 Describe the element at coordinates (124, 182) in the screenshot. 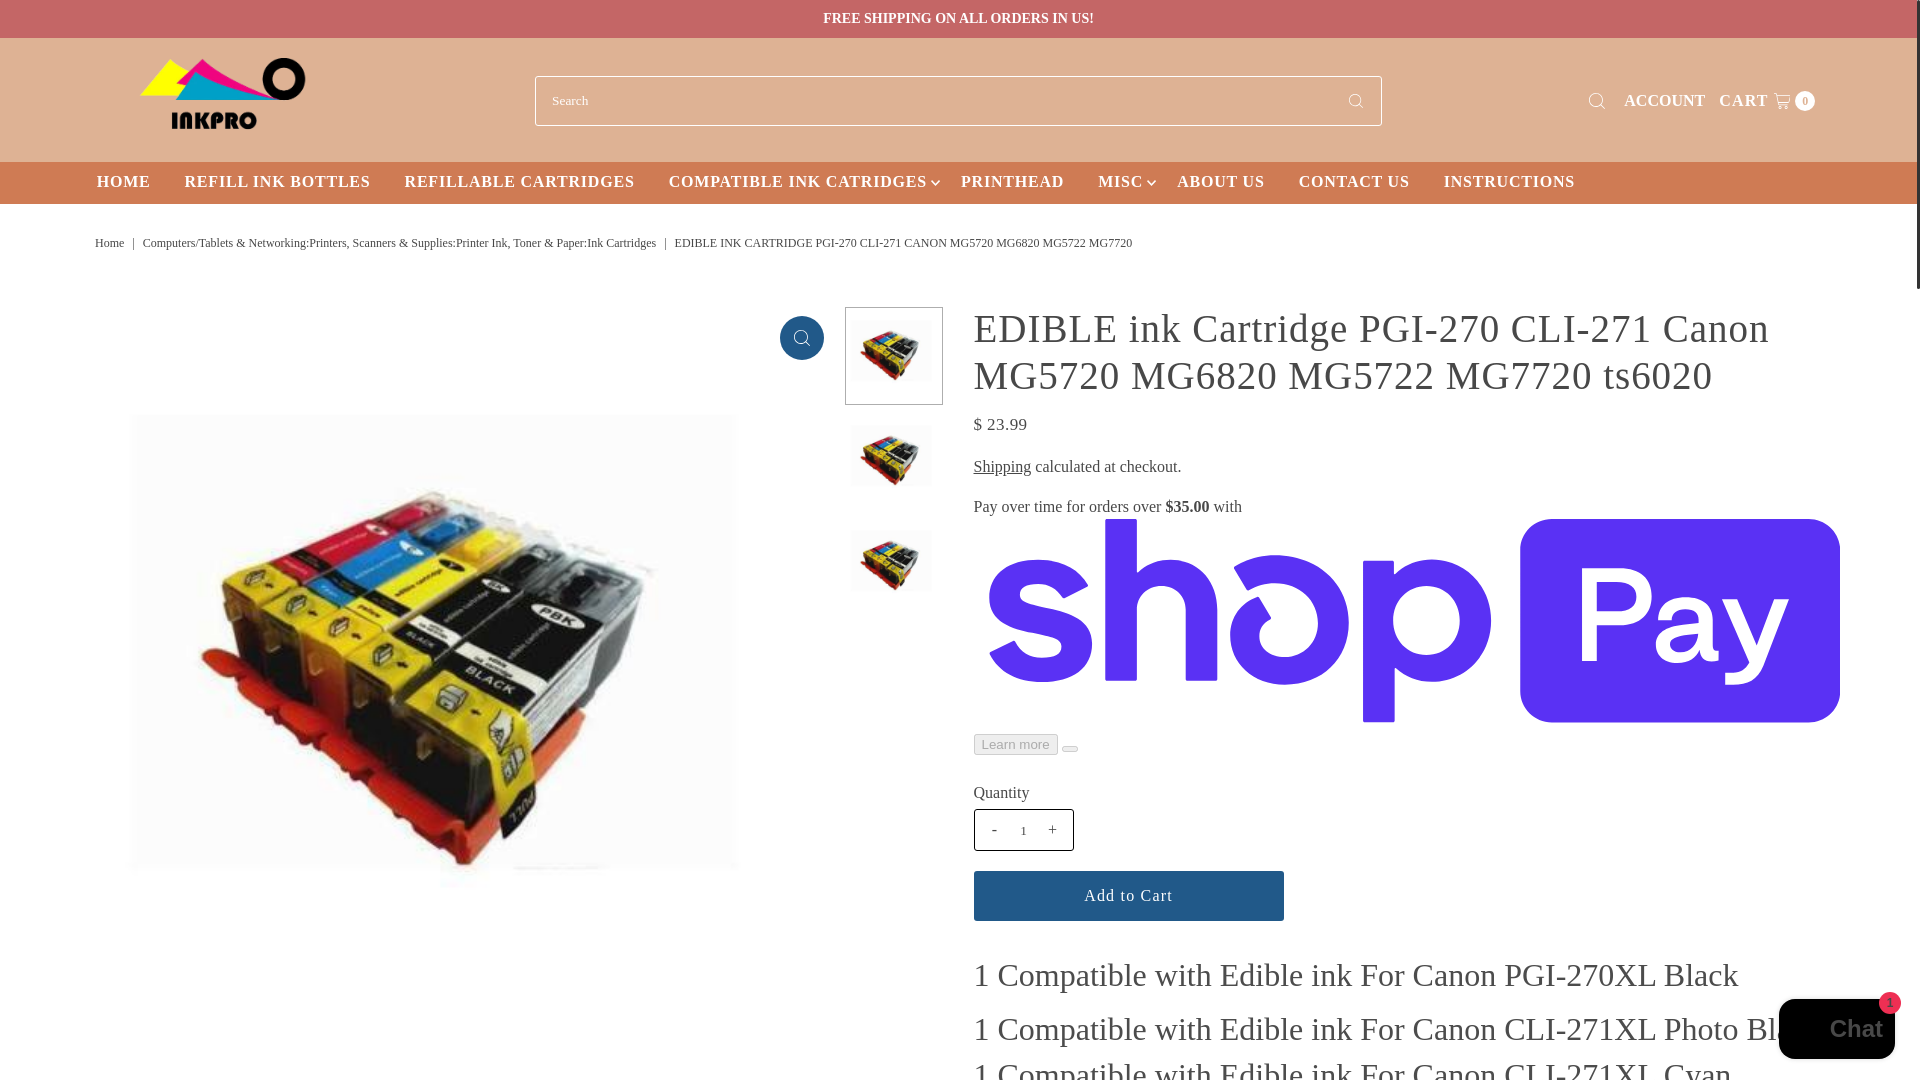

I see `HOME` at that location.